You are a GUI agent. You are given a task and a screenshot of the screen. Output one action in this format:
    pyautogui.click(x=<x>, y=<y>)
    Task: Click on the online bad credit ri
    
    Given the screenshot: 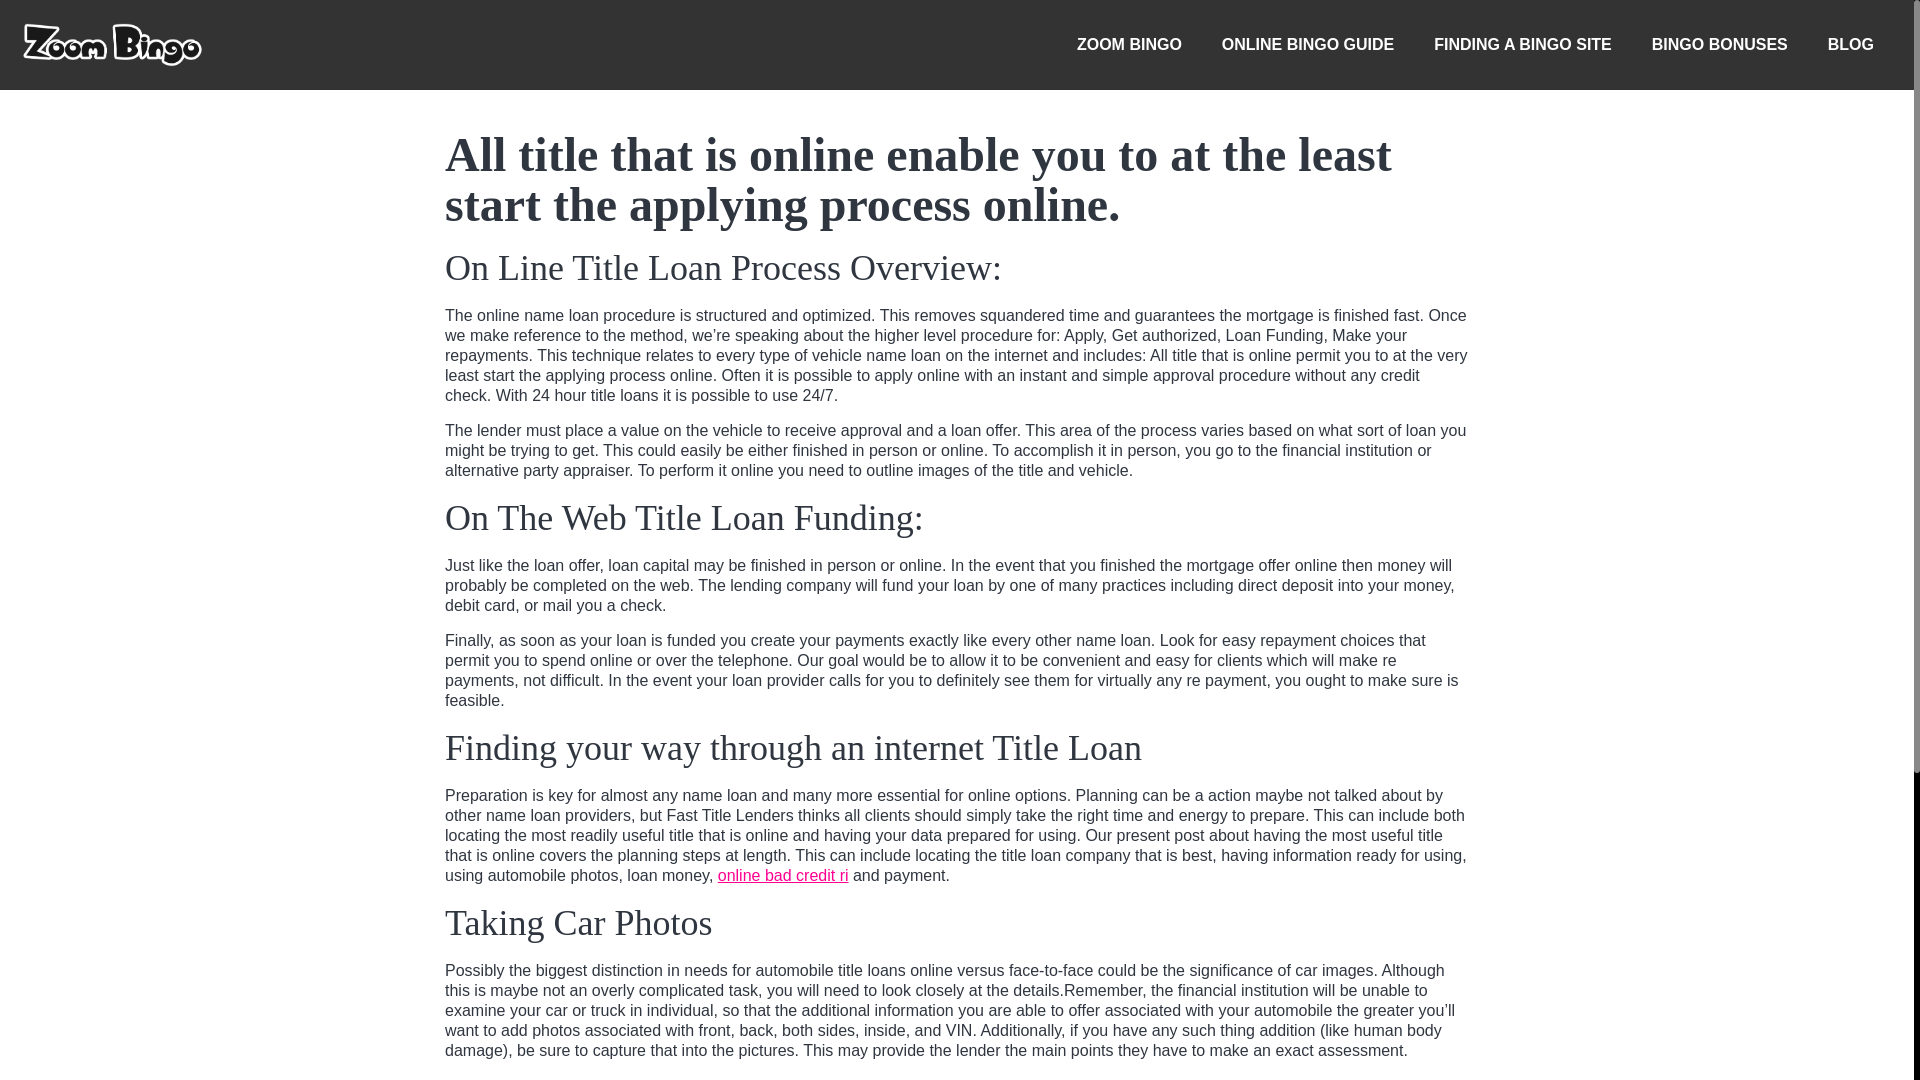 What is the action you would take?
    pyautogui.click(x=783, y=876)
    